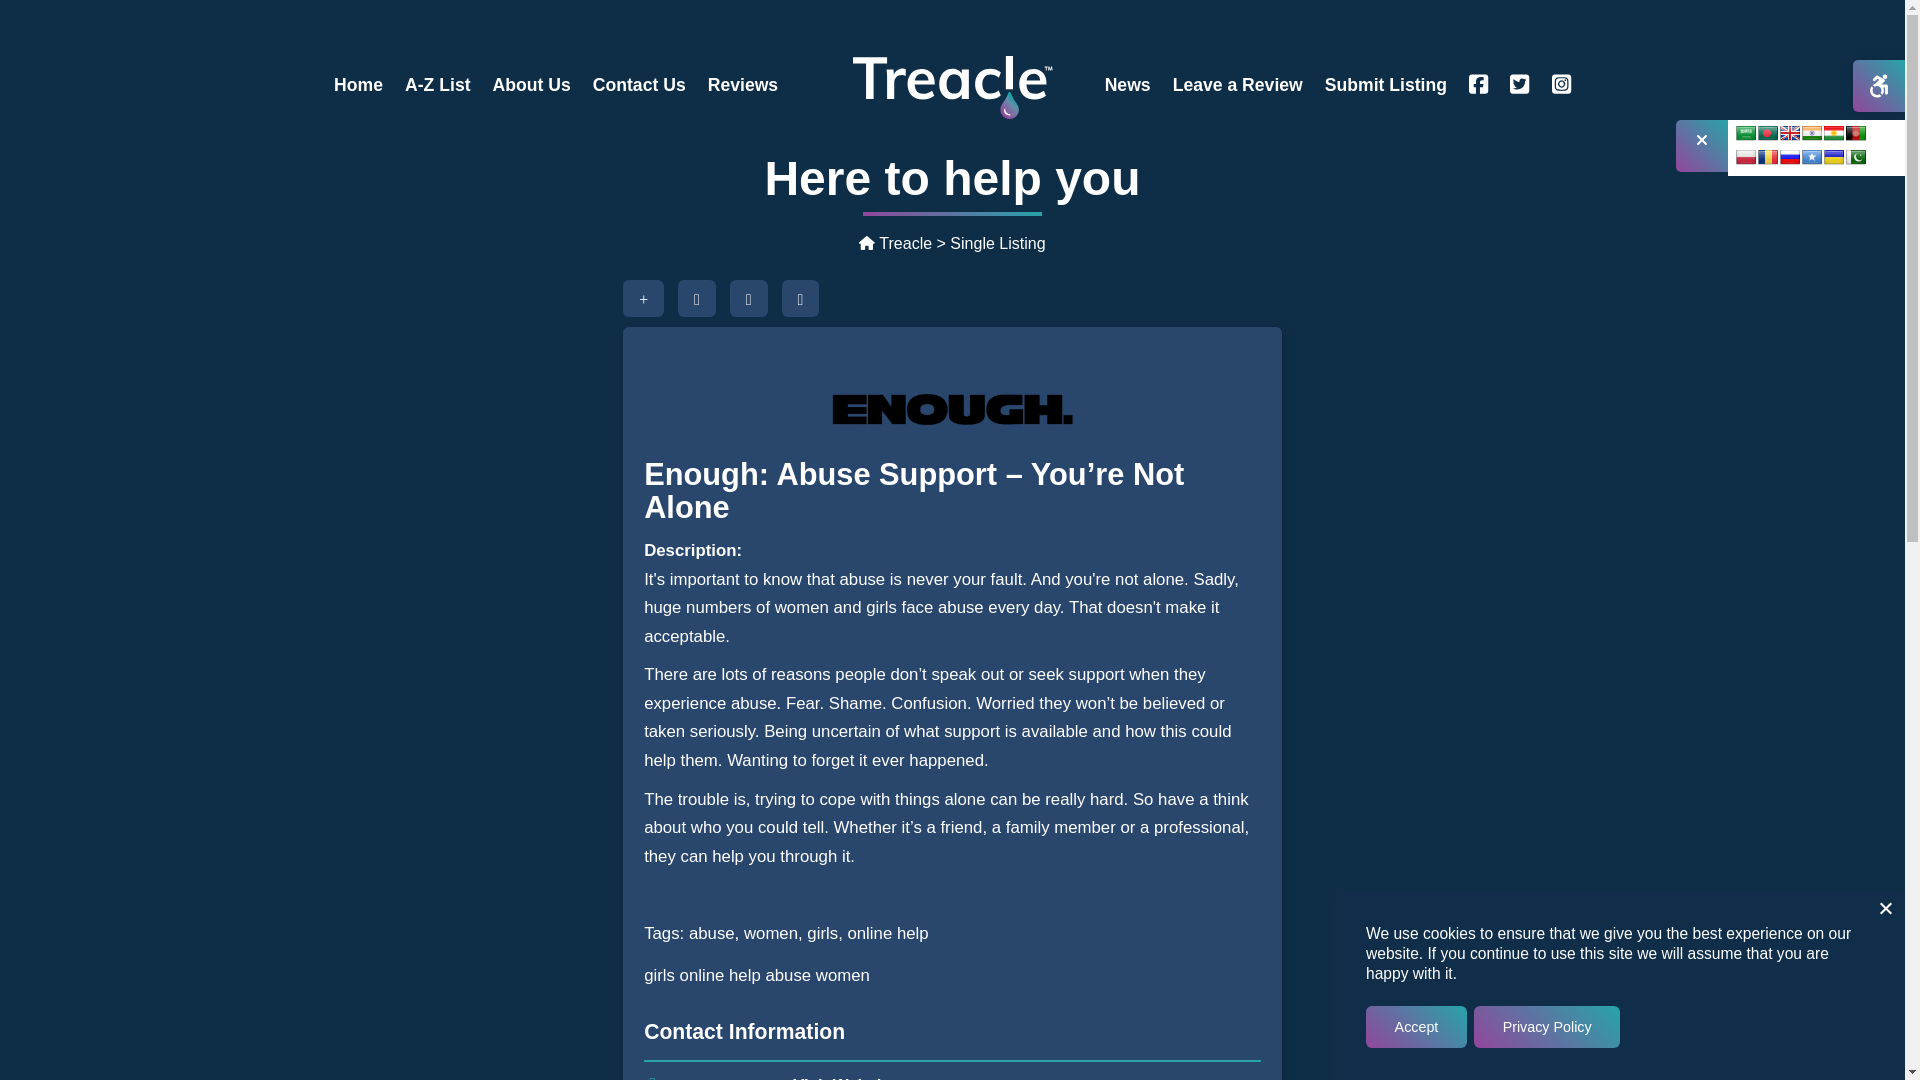 This screenshot has height=1080, width=1920. Describe the element at coordinates (894, 243) in the screenshot. I see `Treacle` at that location.